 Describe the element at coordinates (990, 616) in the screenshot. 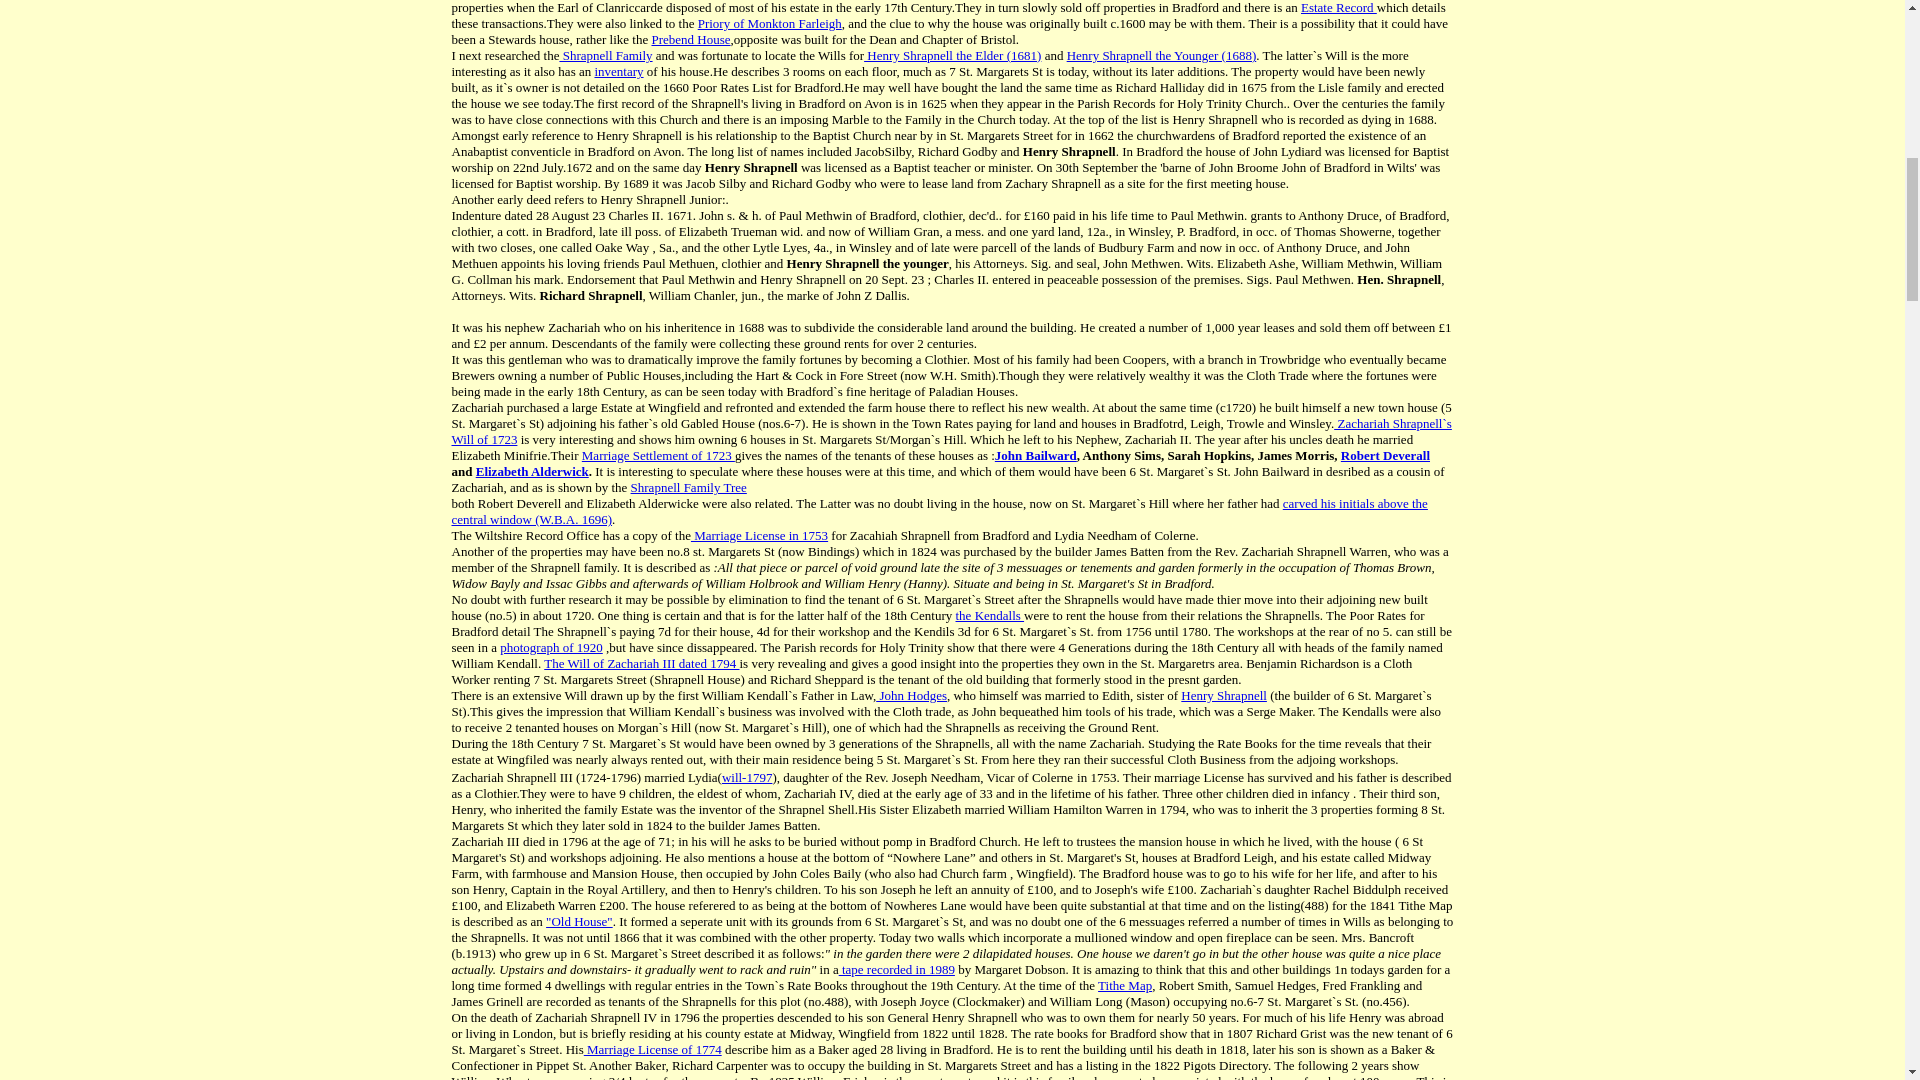

I see `the Kendalls` at that location.